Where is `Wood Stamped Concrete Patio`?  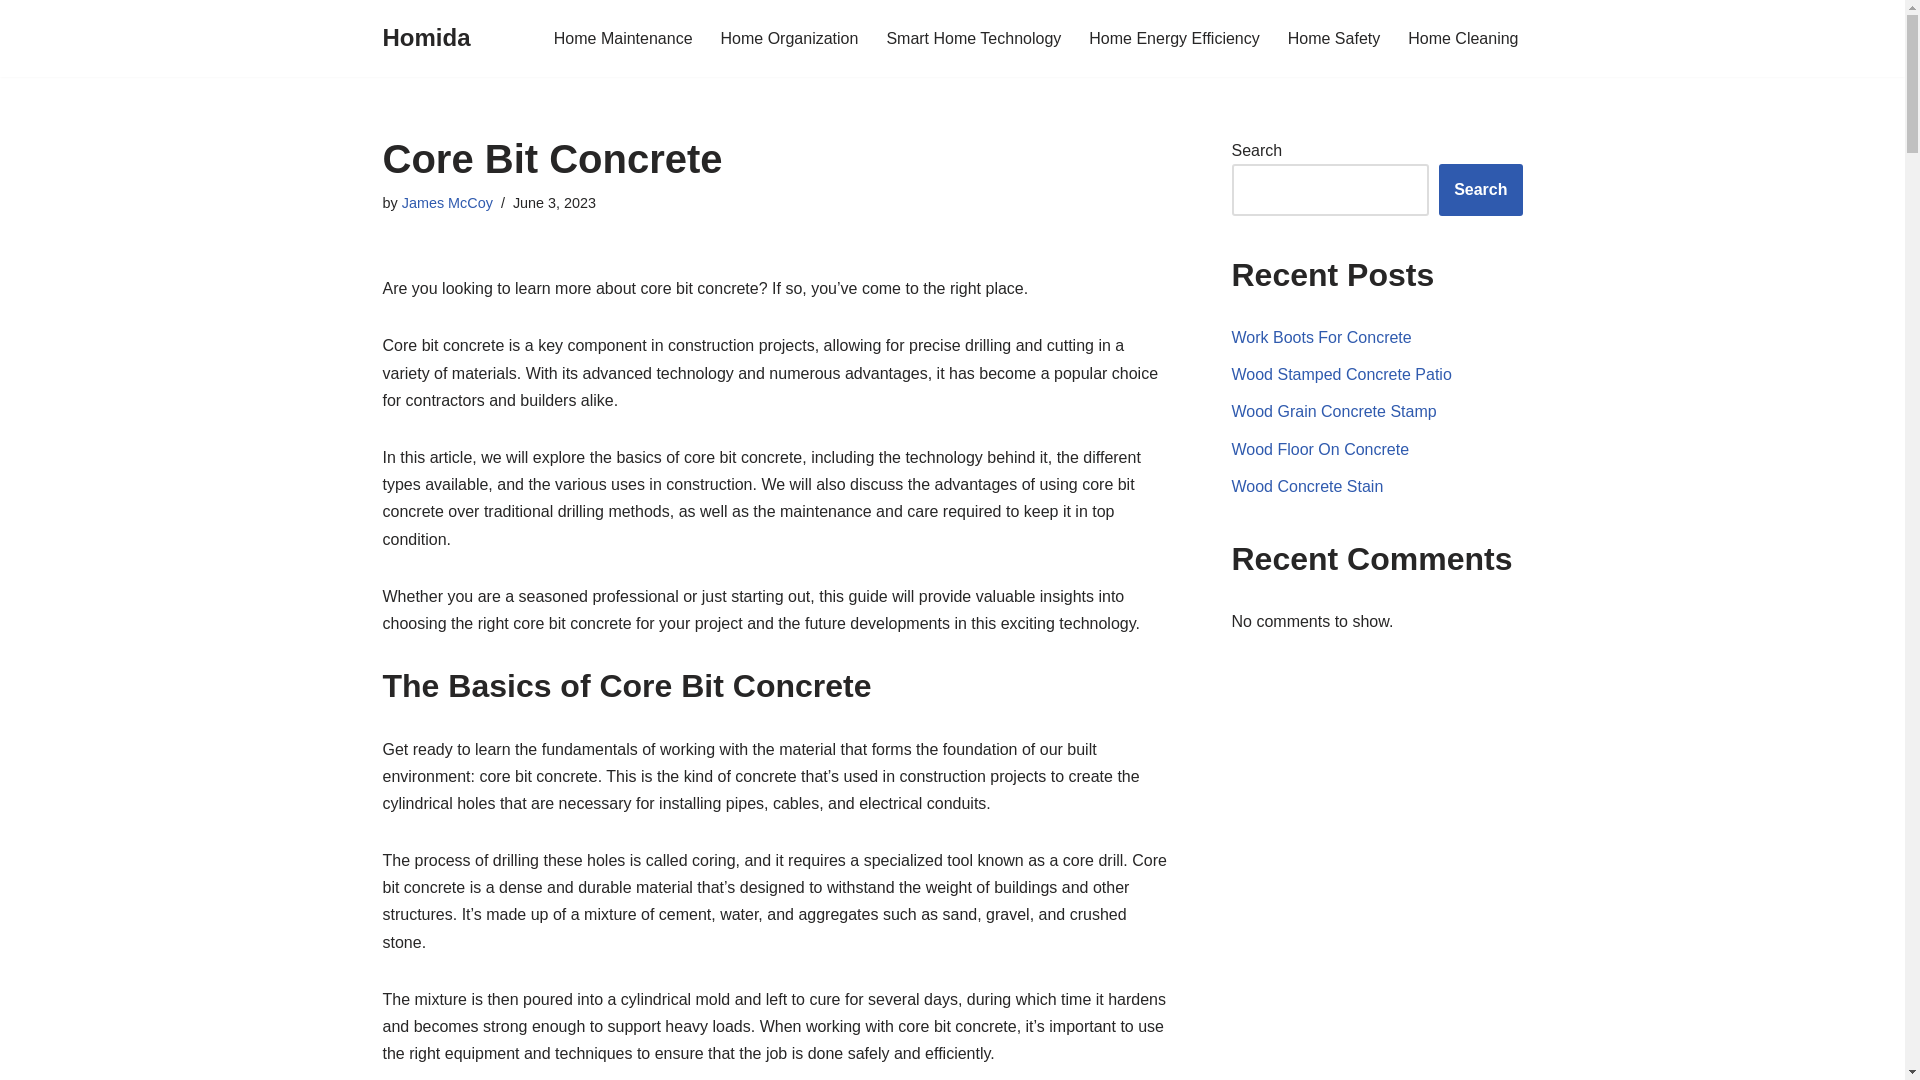 Wood Stamped Concrete Patio is located at coordinates (1342, 374).